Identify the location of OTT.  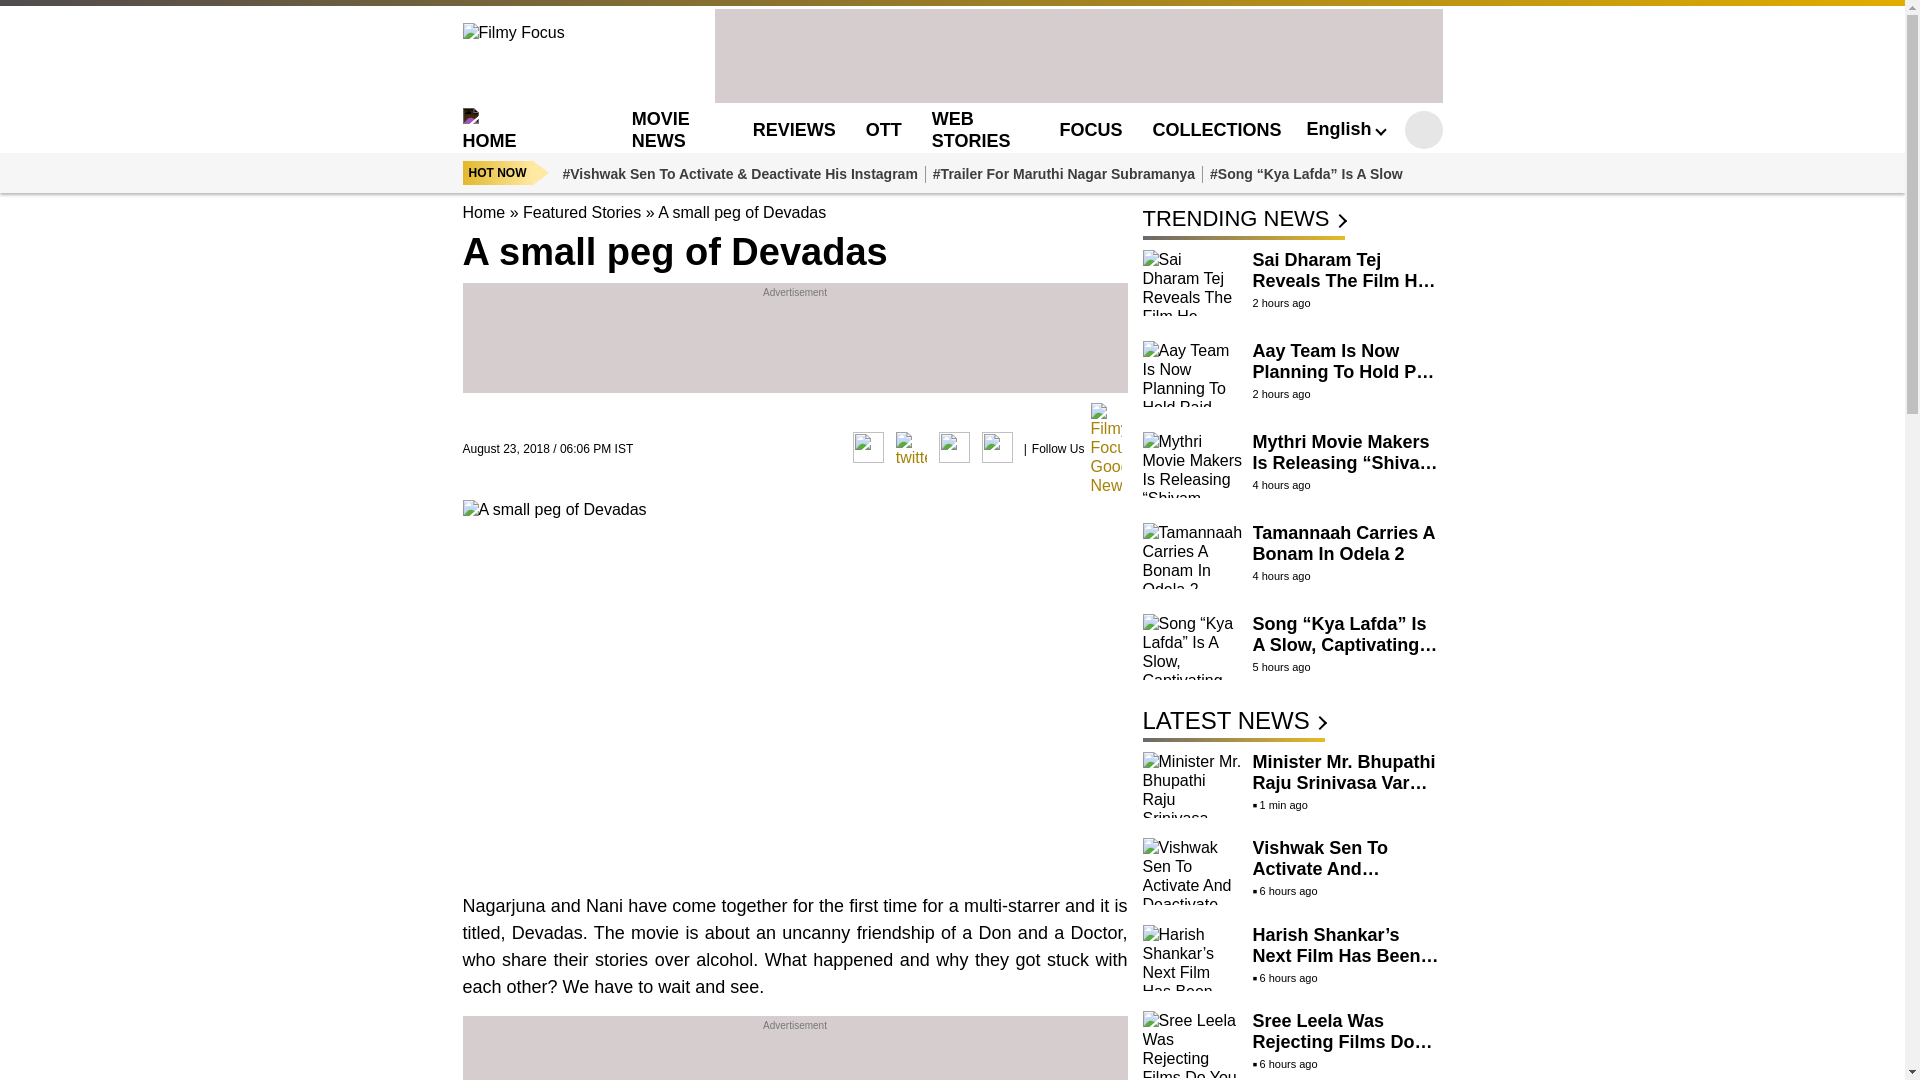
(884, 130).